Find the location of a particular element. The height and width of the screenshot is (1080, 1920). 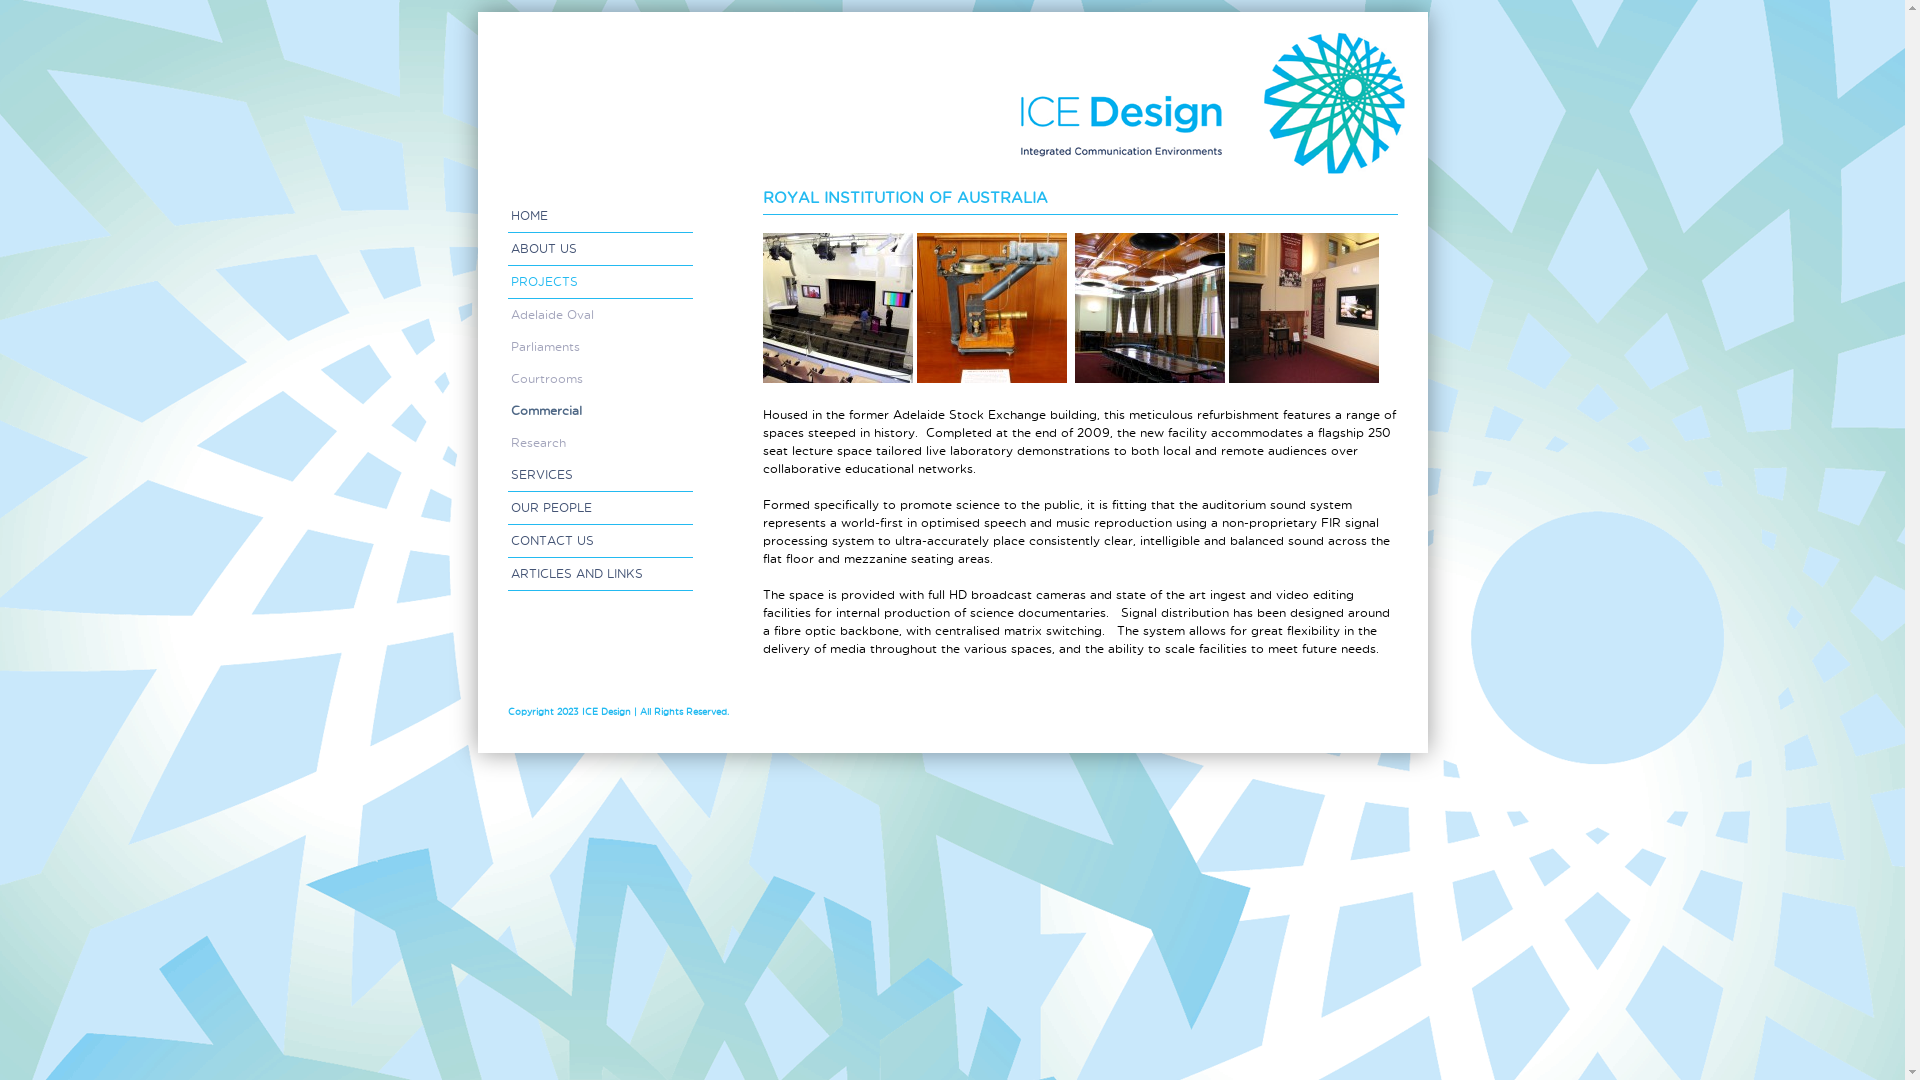

Royal Institution Australia is located at coordinates (1303, 308).